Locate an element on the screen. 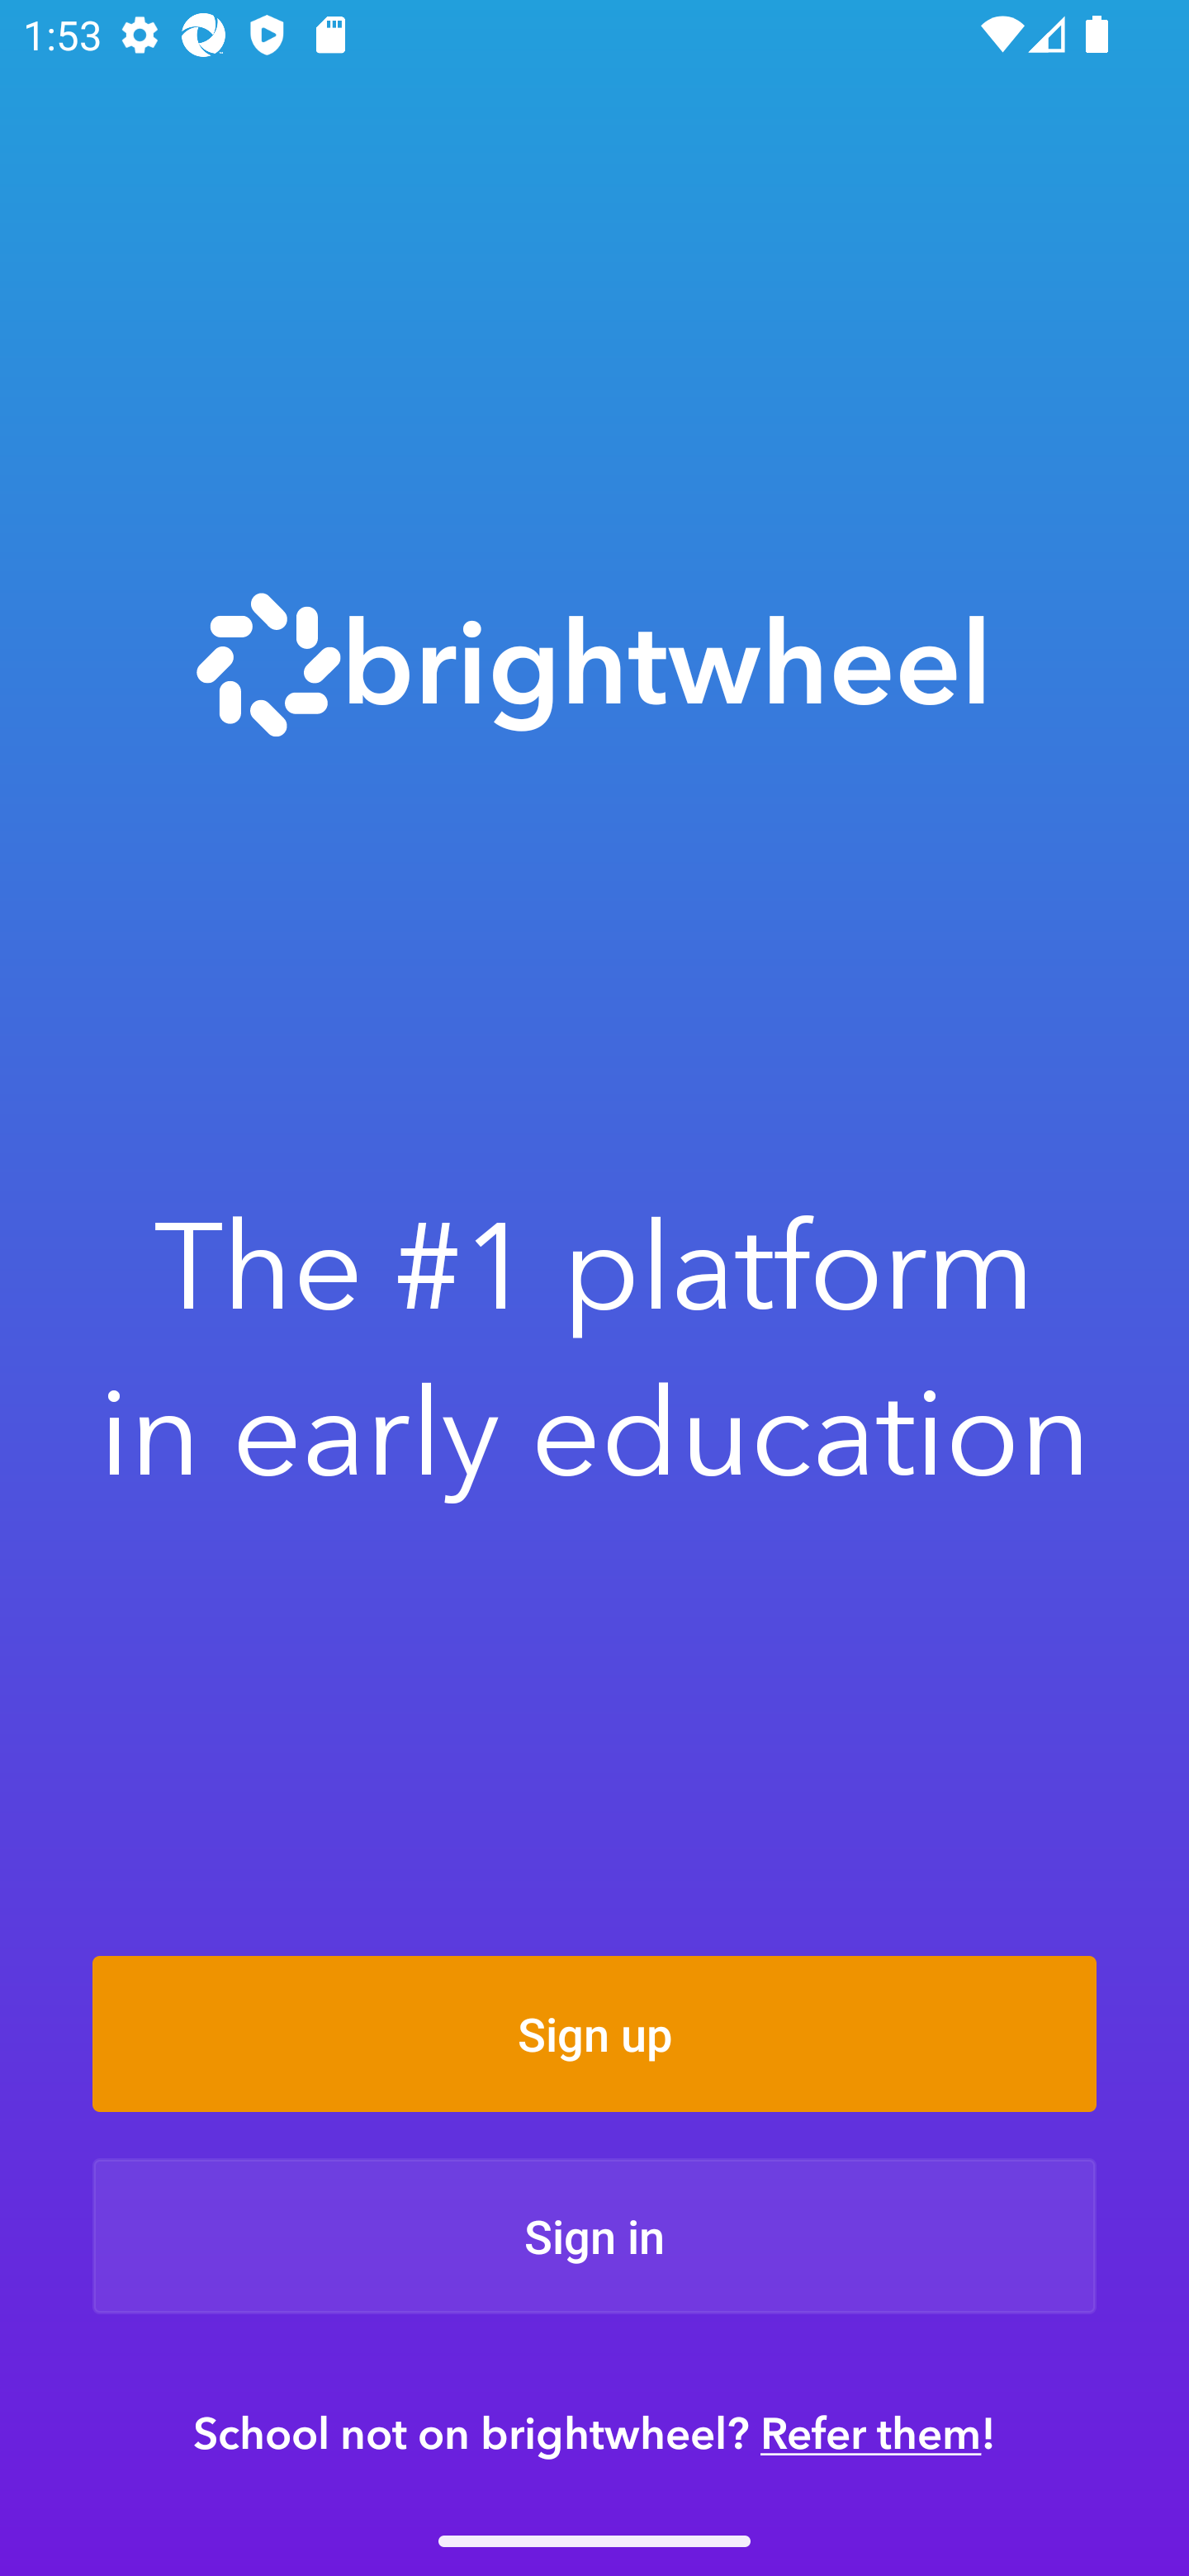 The width and height of the screenshot is (1189, 2576). Sign up is located at coordinates (594, 2034).